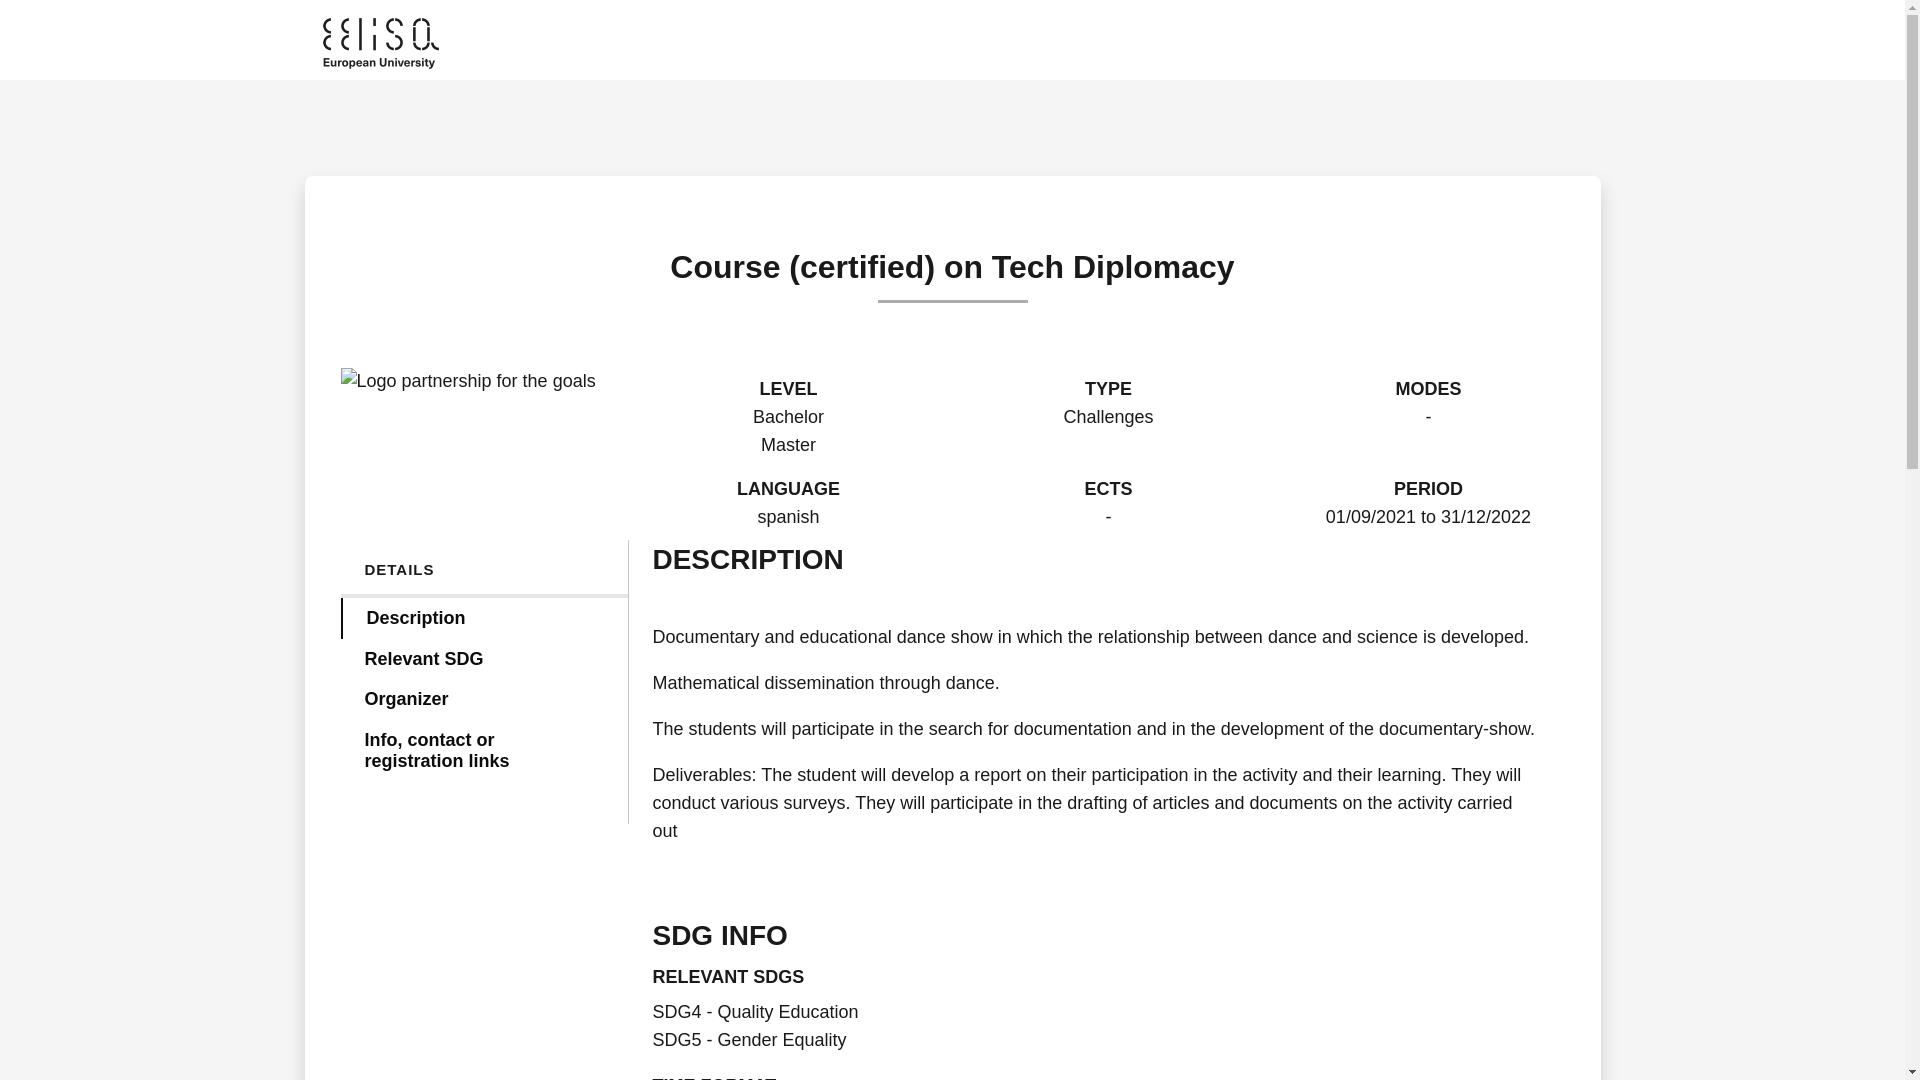  I want to click on Description , so click(483, 618).